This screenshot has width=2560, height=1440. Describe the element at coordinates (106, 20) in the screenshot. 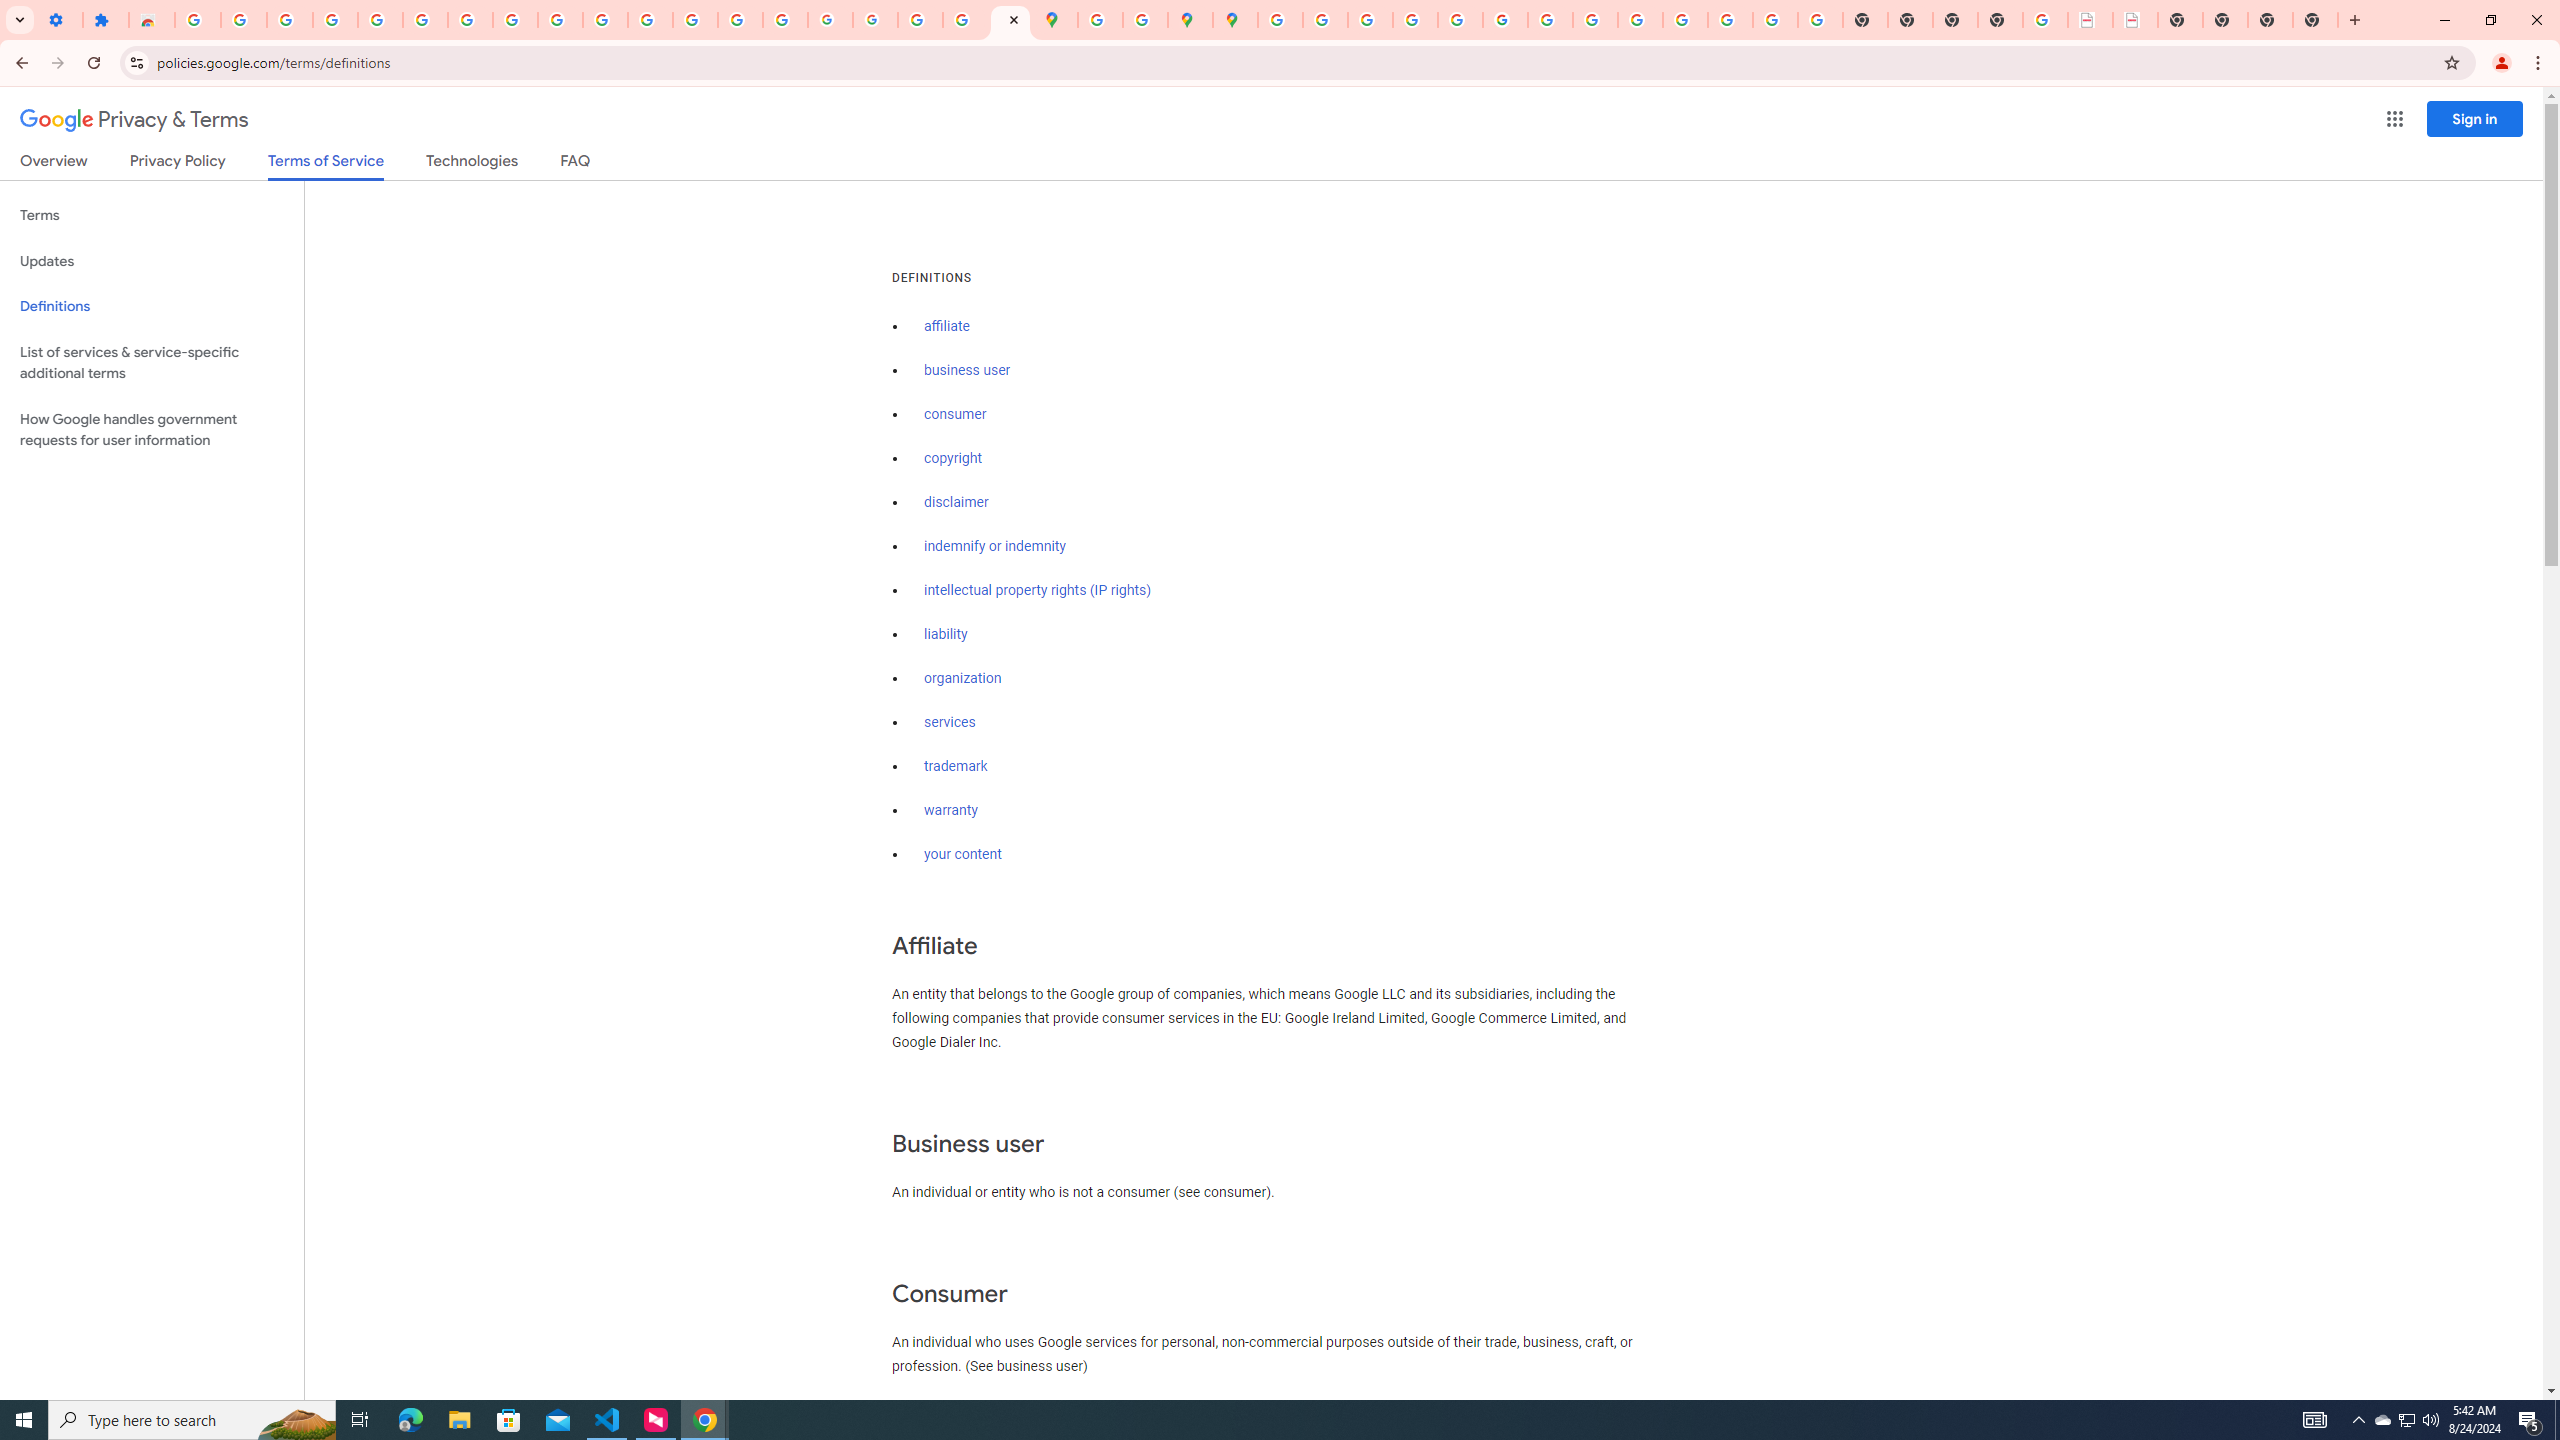

I see `Extensions` at that location.